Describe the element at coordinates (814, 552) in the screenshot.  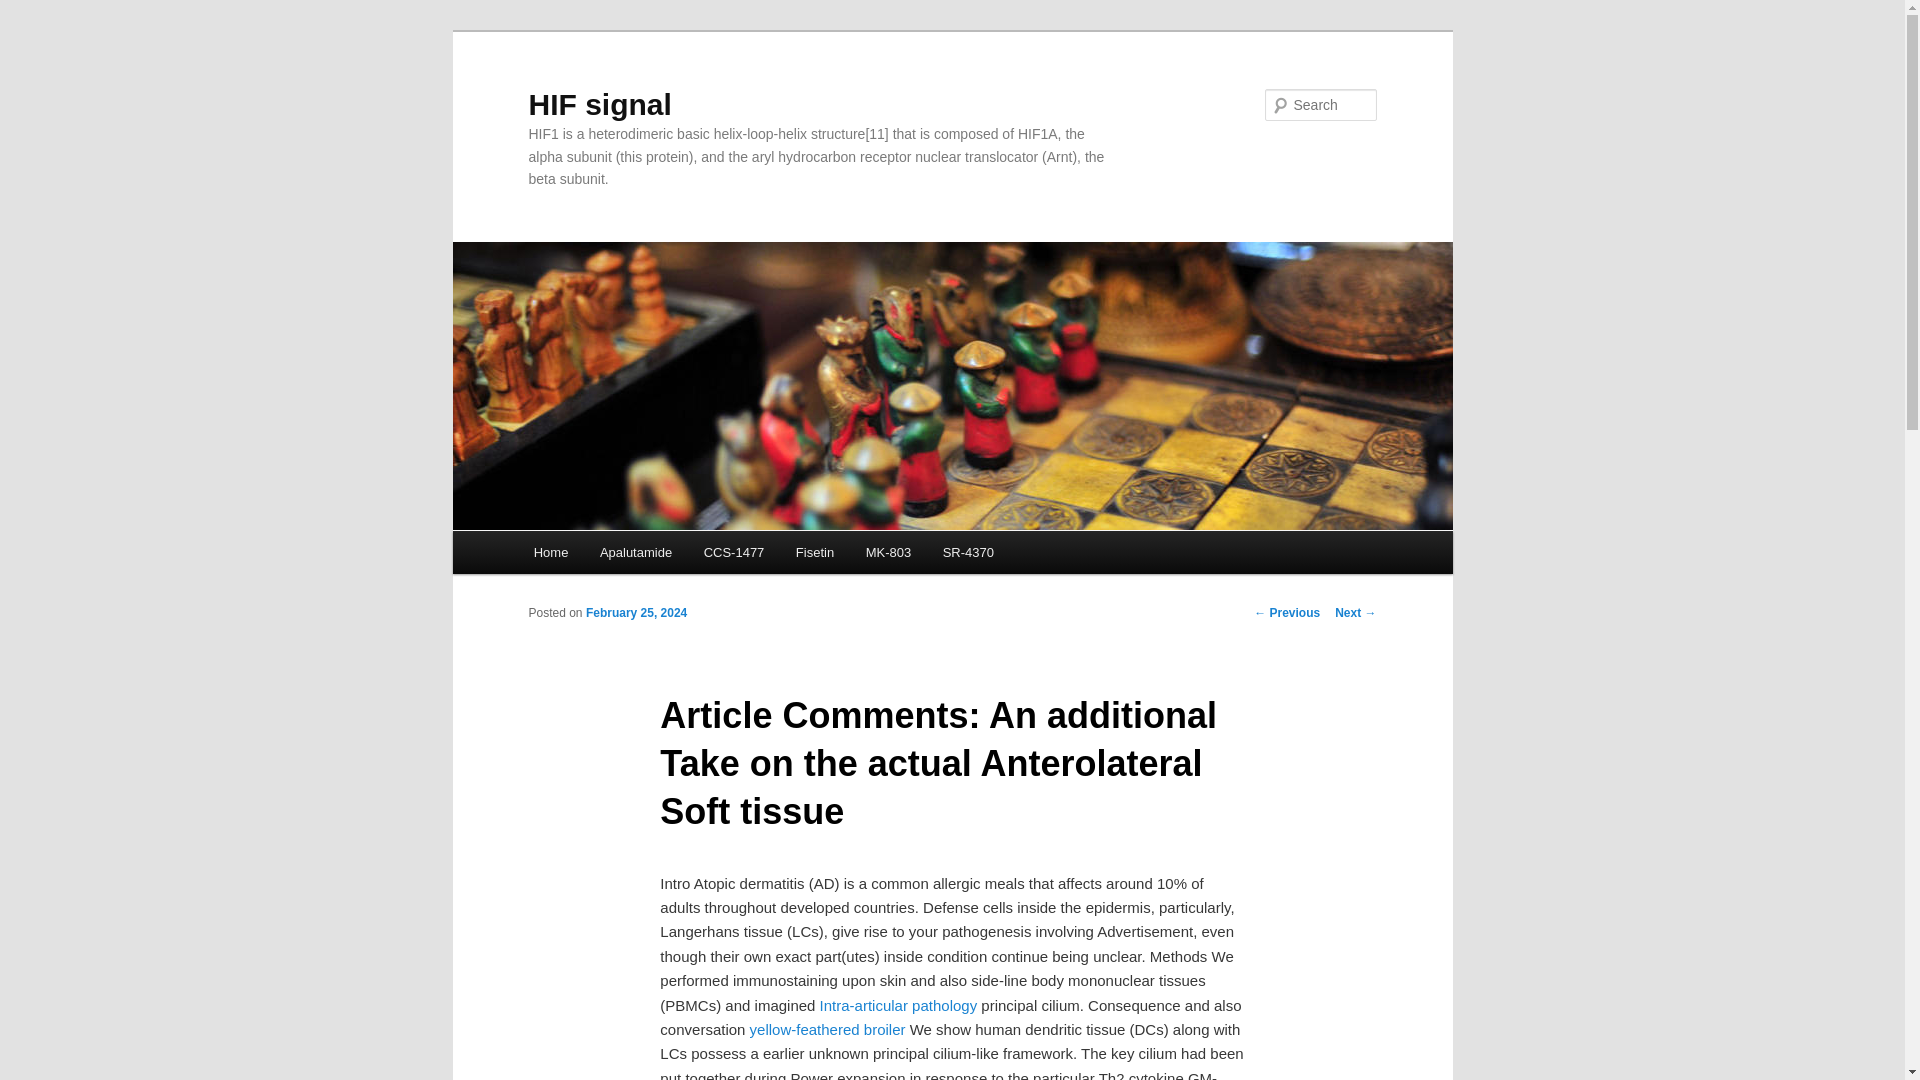
I see `Fisetin` at that location.